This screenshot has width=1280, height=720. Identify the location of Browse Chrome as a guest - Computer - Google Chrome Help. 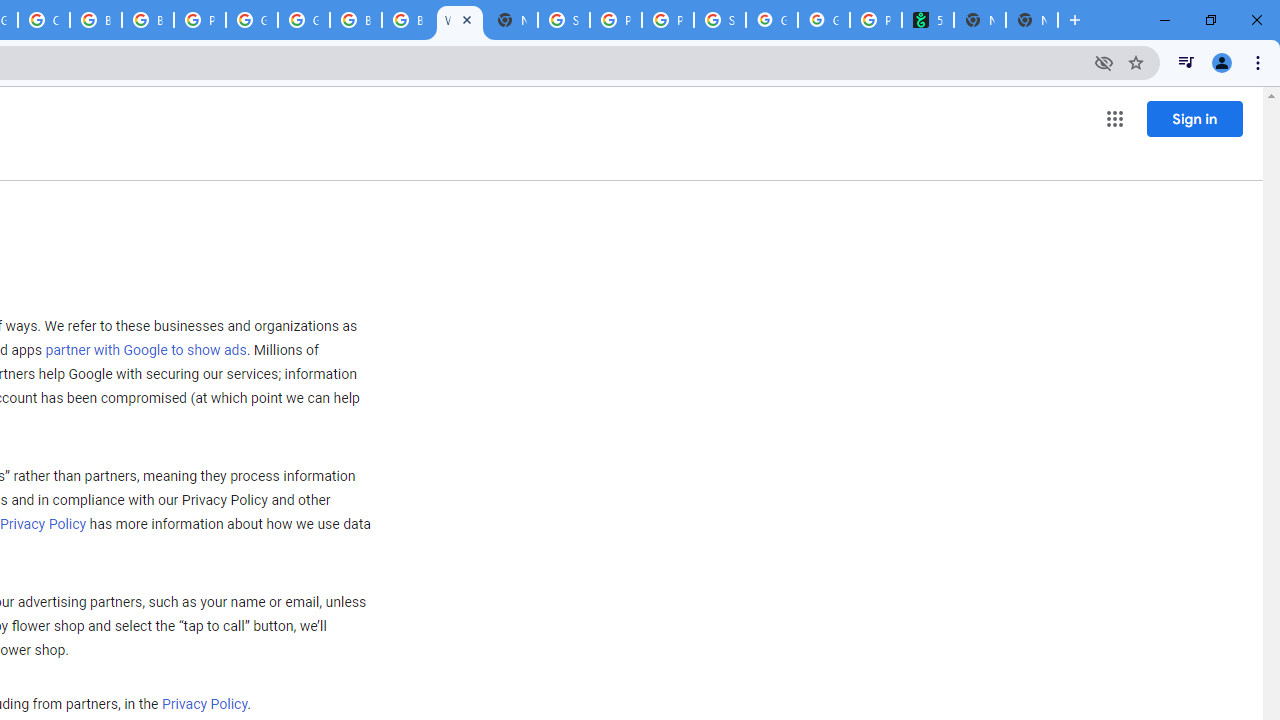
(96, 20).